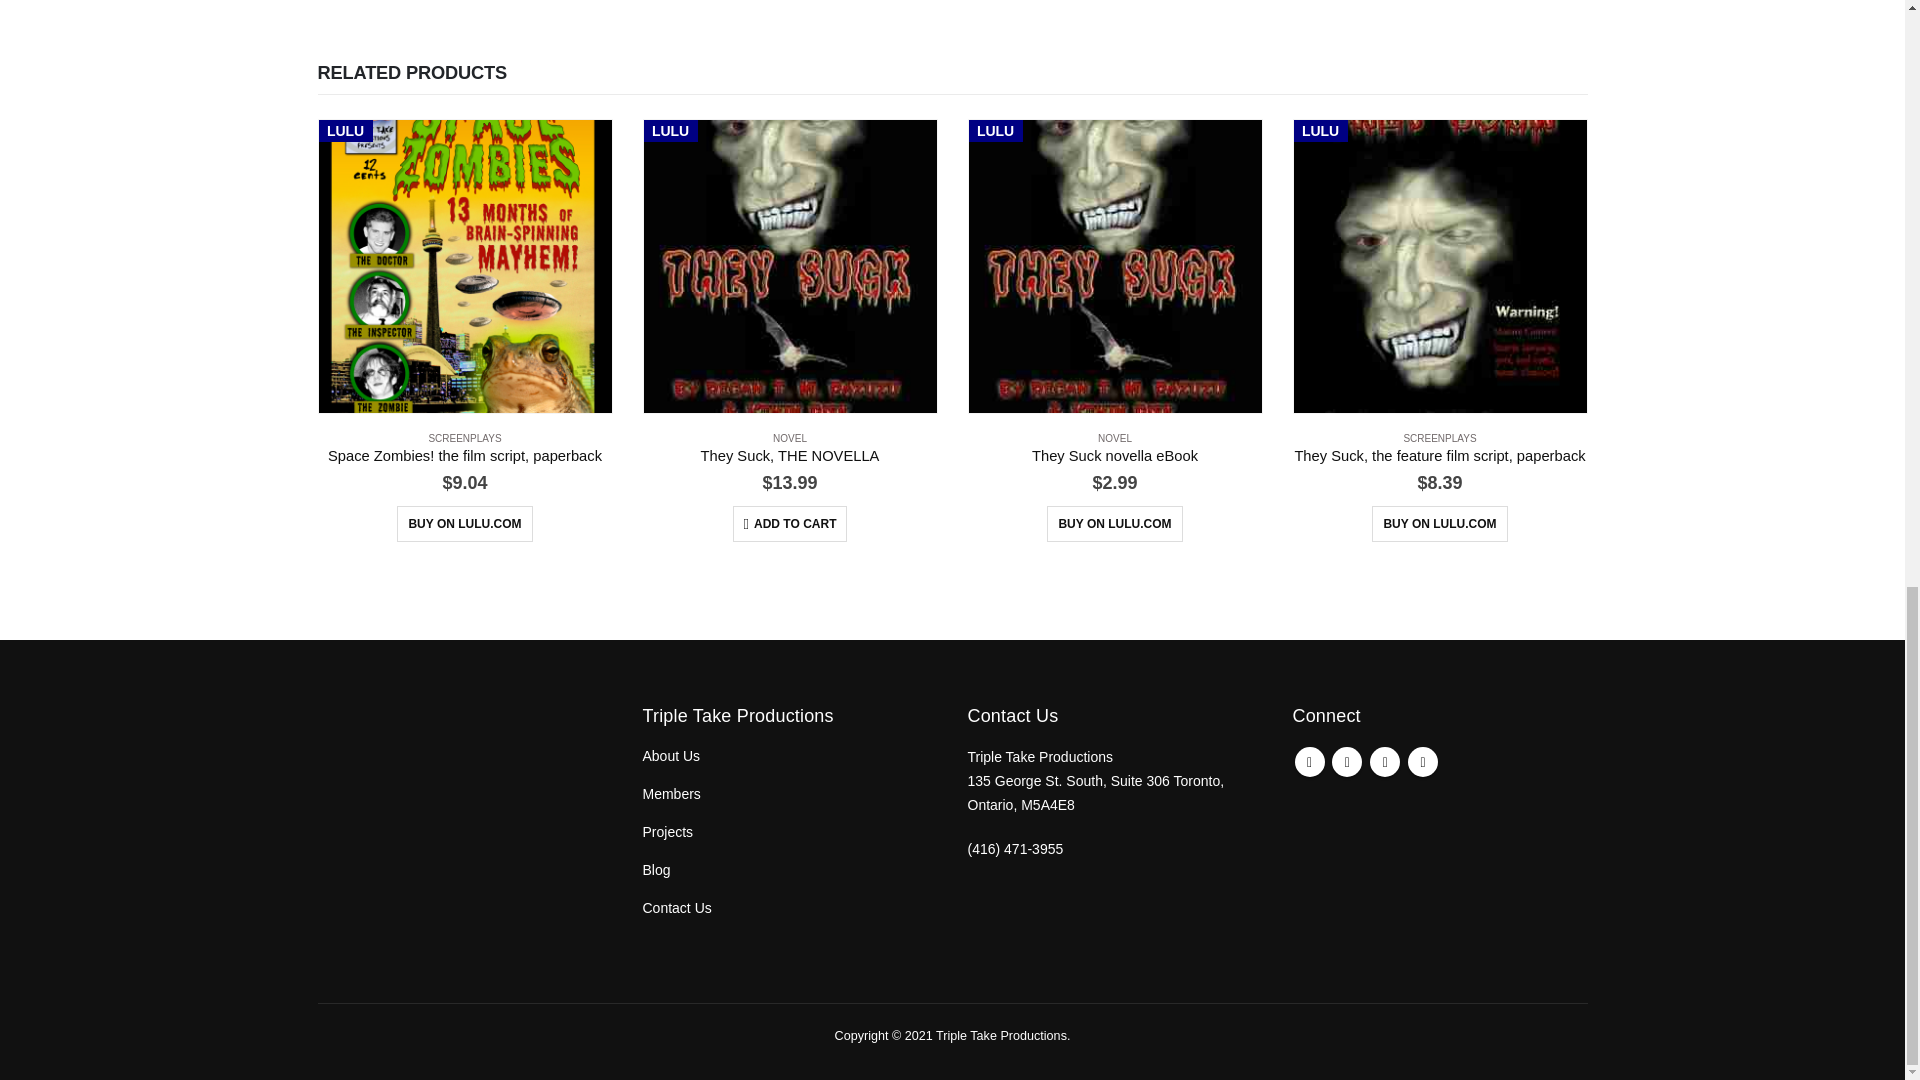 This screenshot has height=1080, width=1920. What do you see at coordinates (465, 456) in the screenshot?
I see `Space Zombies! the film script, paperback` at bounding box center [465, 456].